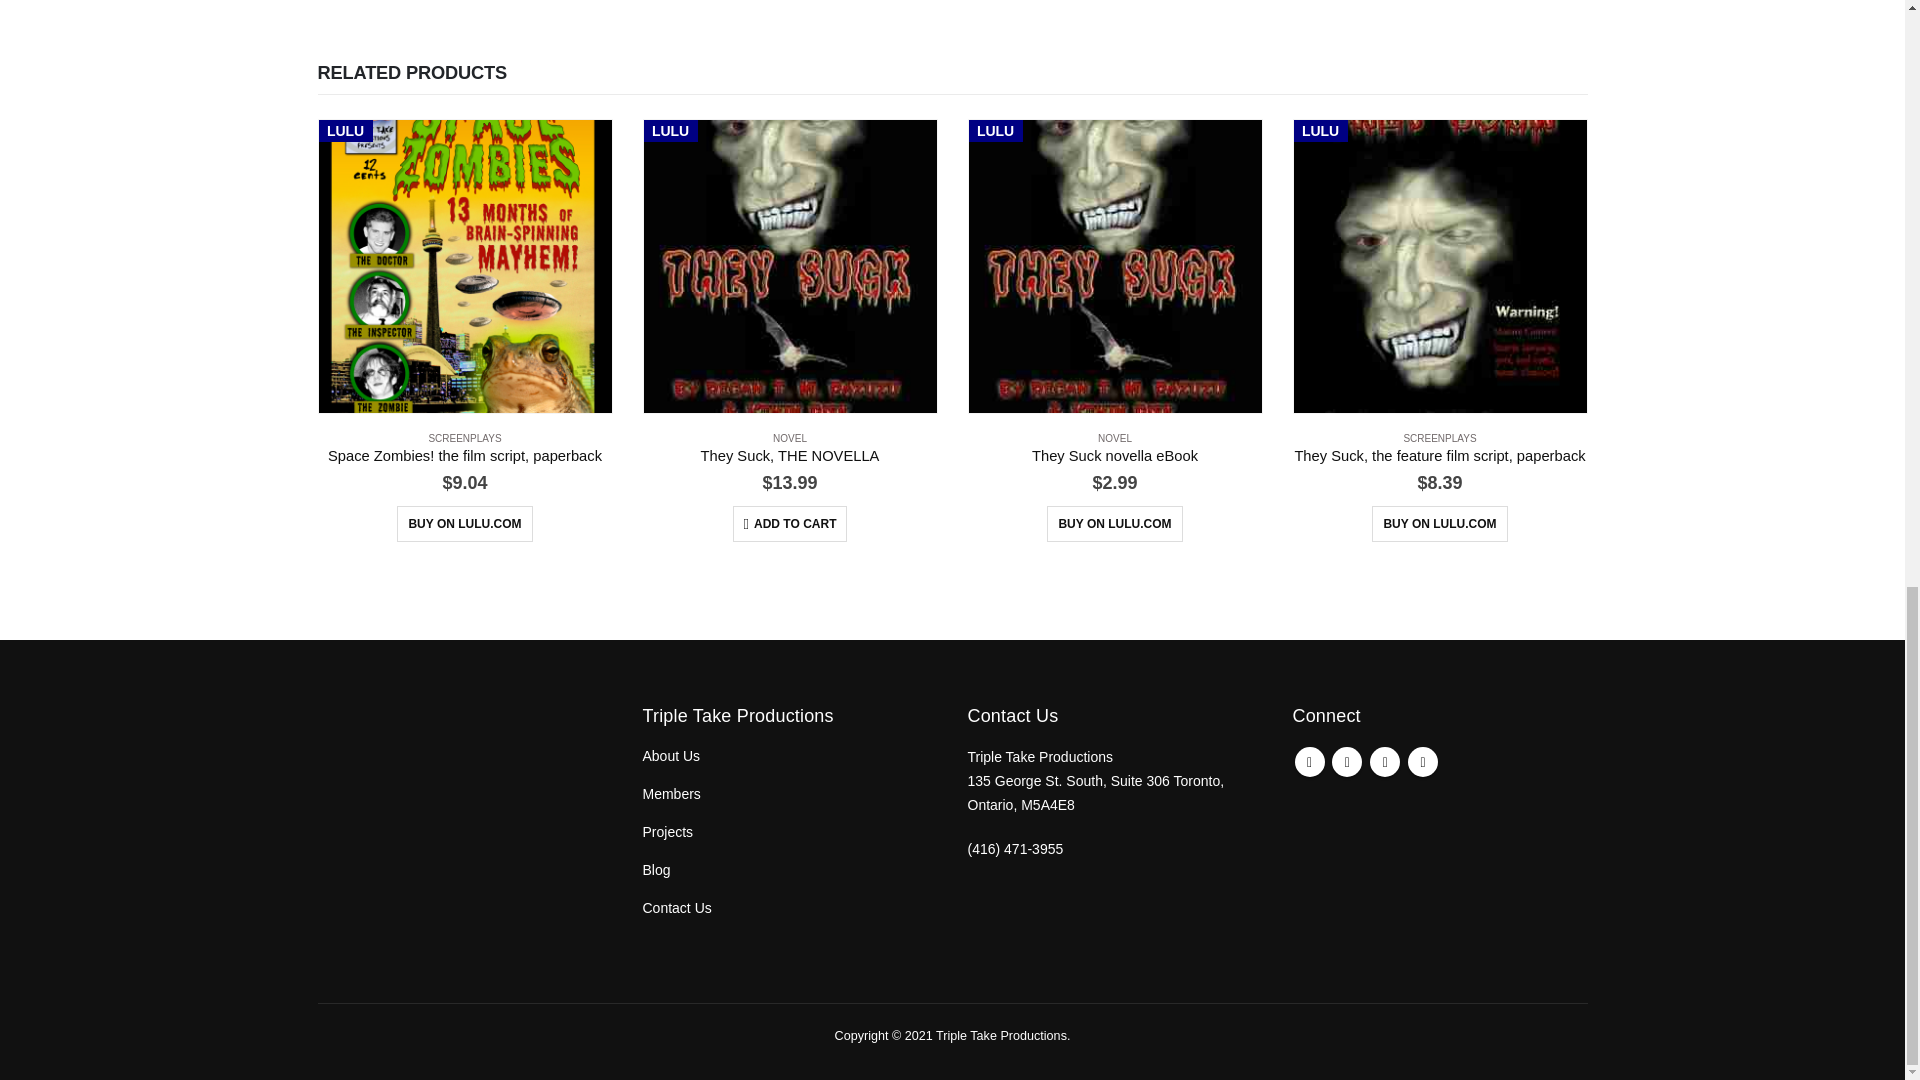 This screenshot has height=1080, width=1920. What do you see at coordinates (465, 456) in the screenshot?
I see `Space Zombies! the film script, paperback` at bounding box center [465, 456].